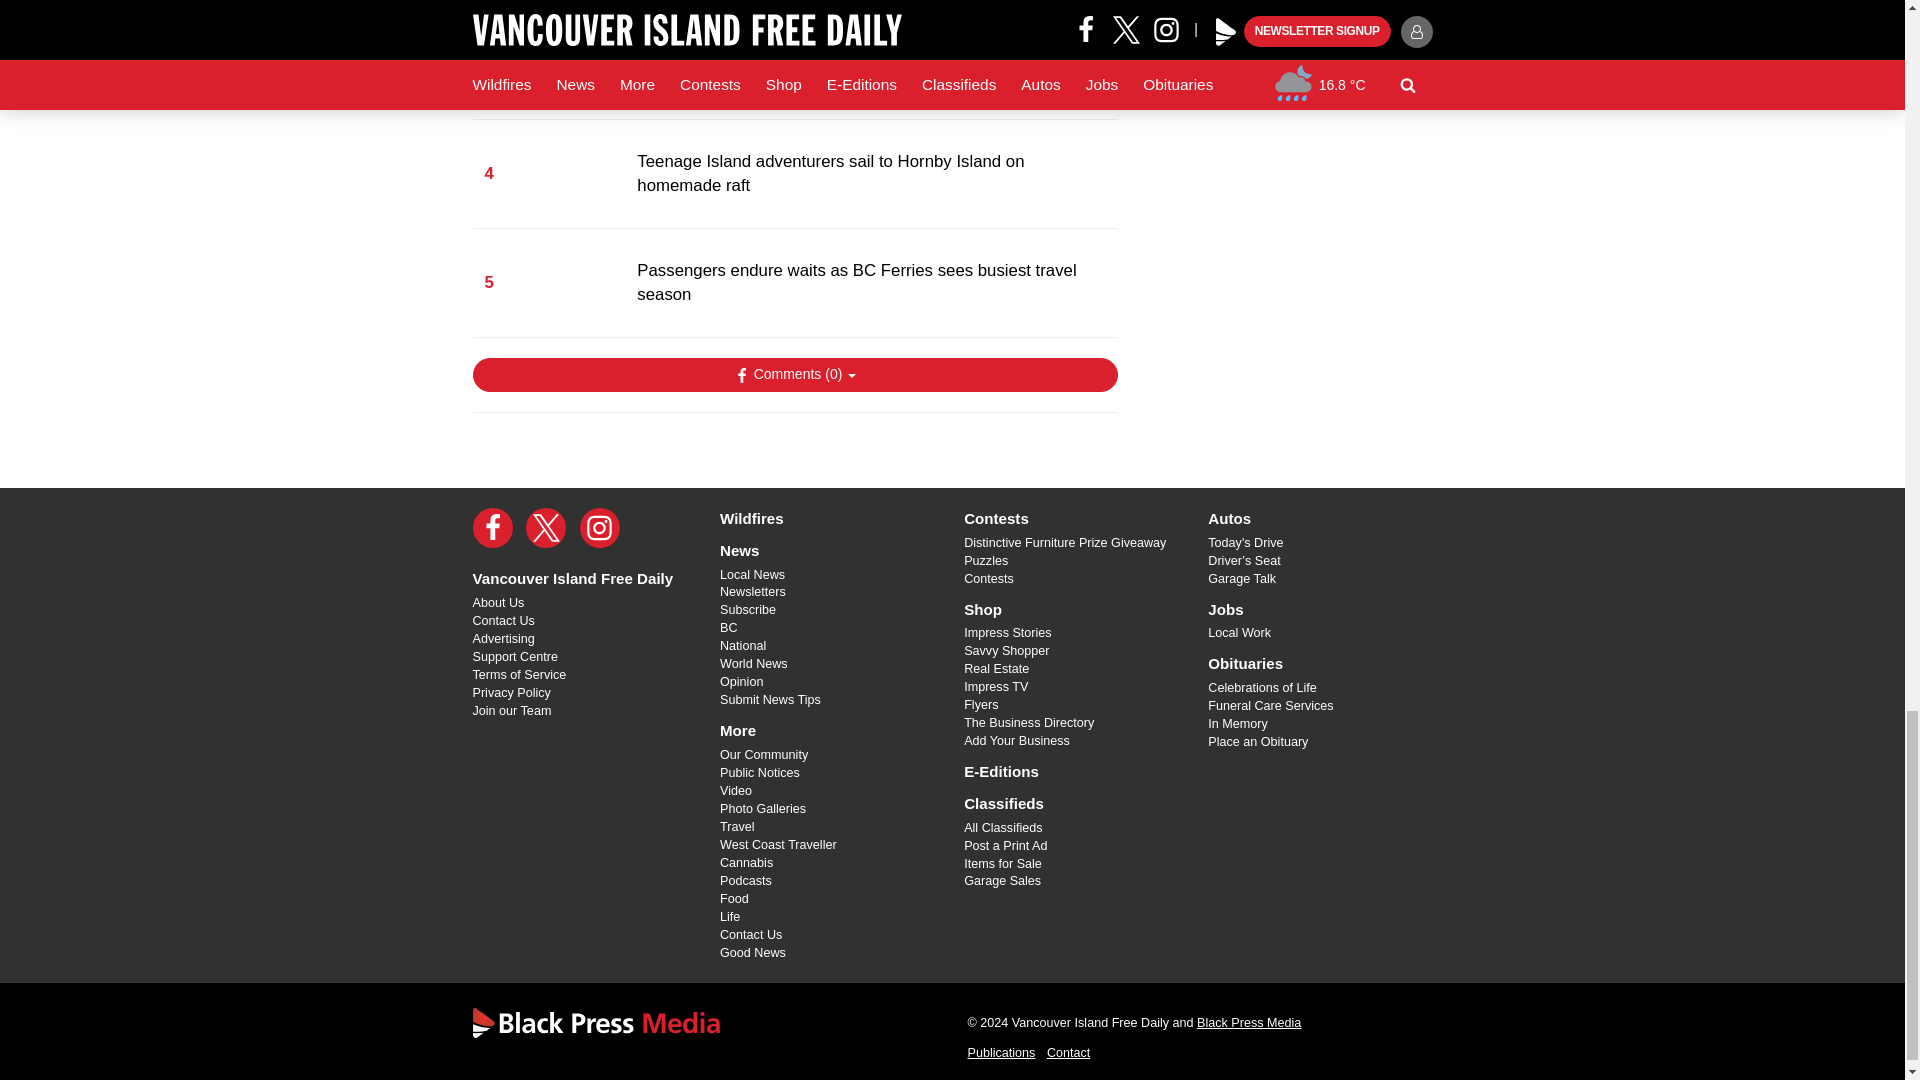  Describe the element at coordinates (546, 527) in the screenshot. I see `X` at that location.